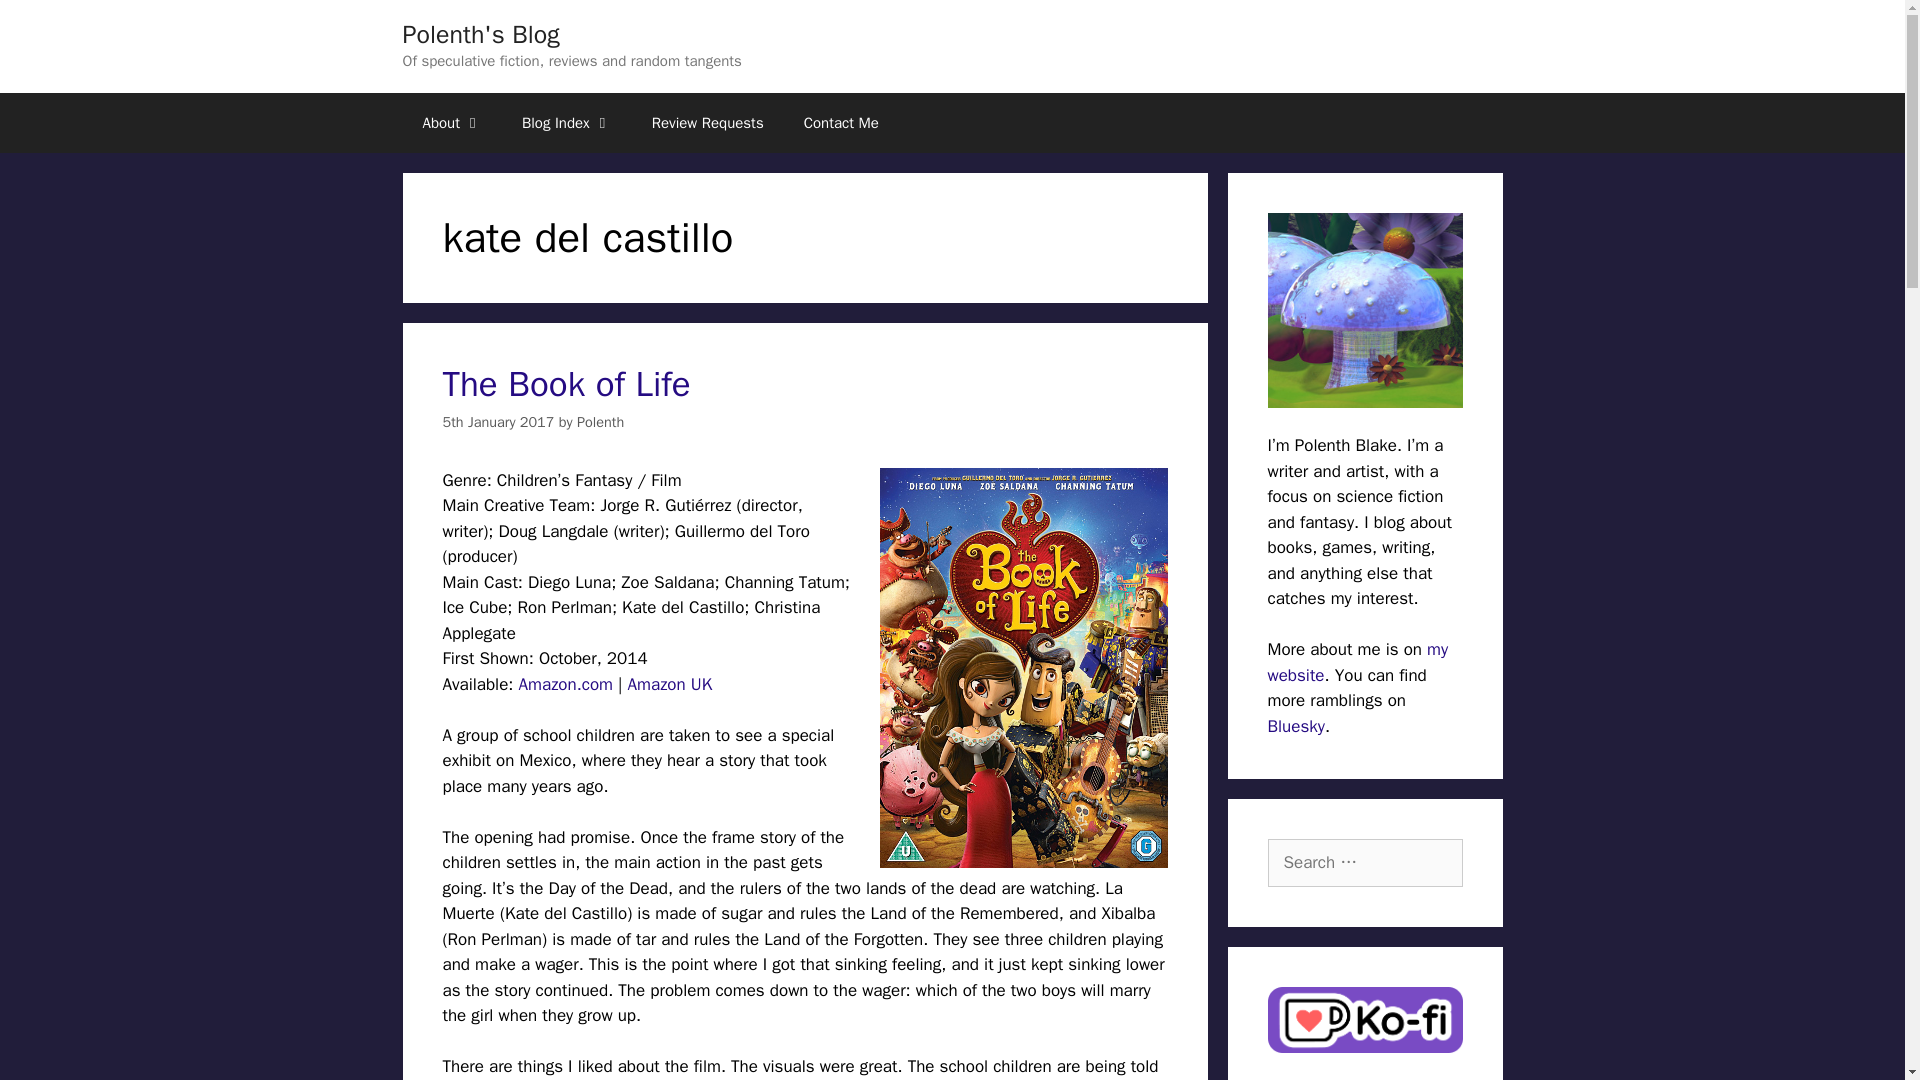  What do you see at coordinates (480, 34) in the screenshot?
I see `Polenth's Blog` at bounding box center [480, 34].